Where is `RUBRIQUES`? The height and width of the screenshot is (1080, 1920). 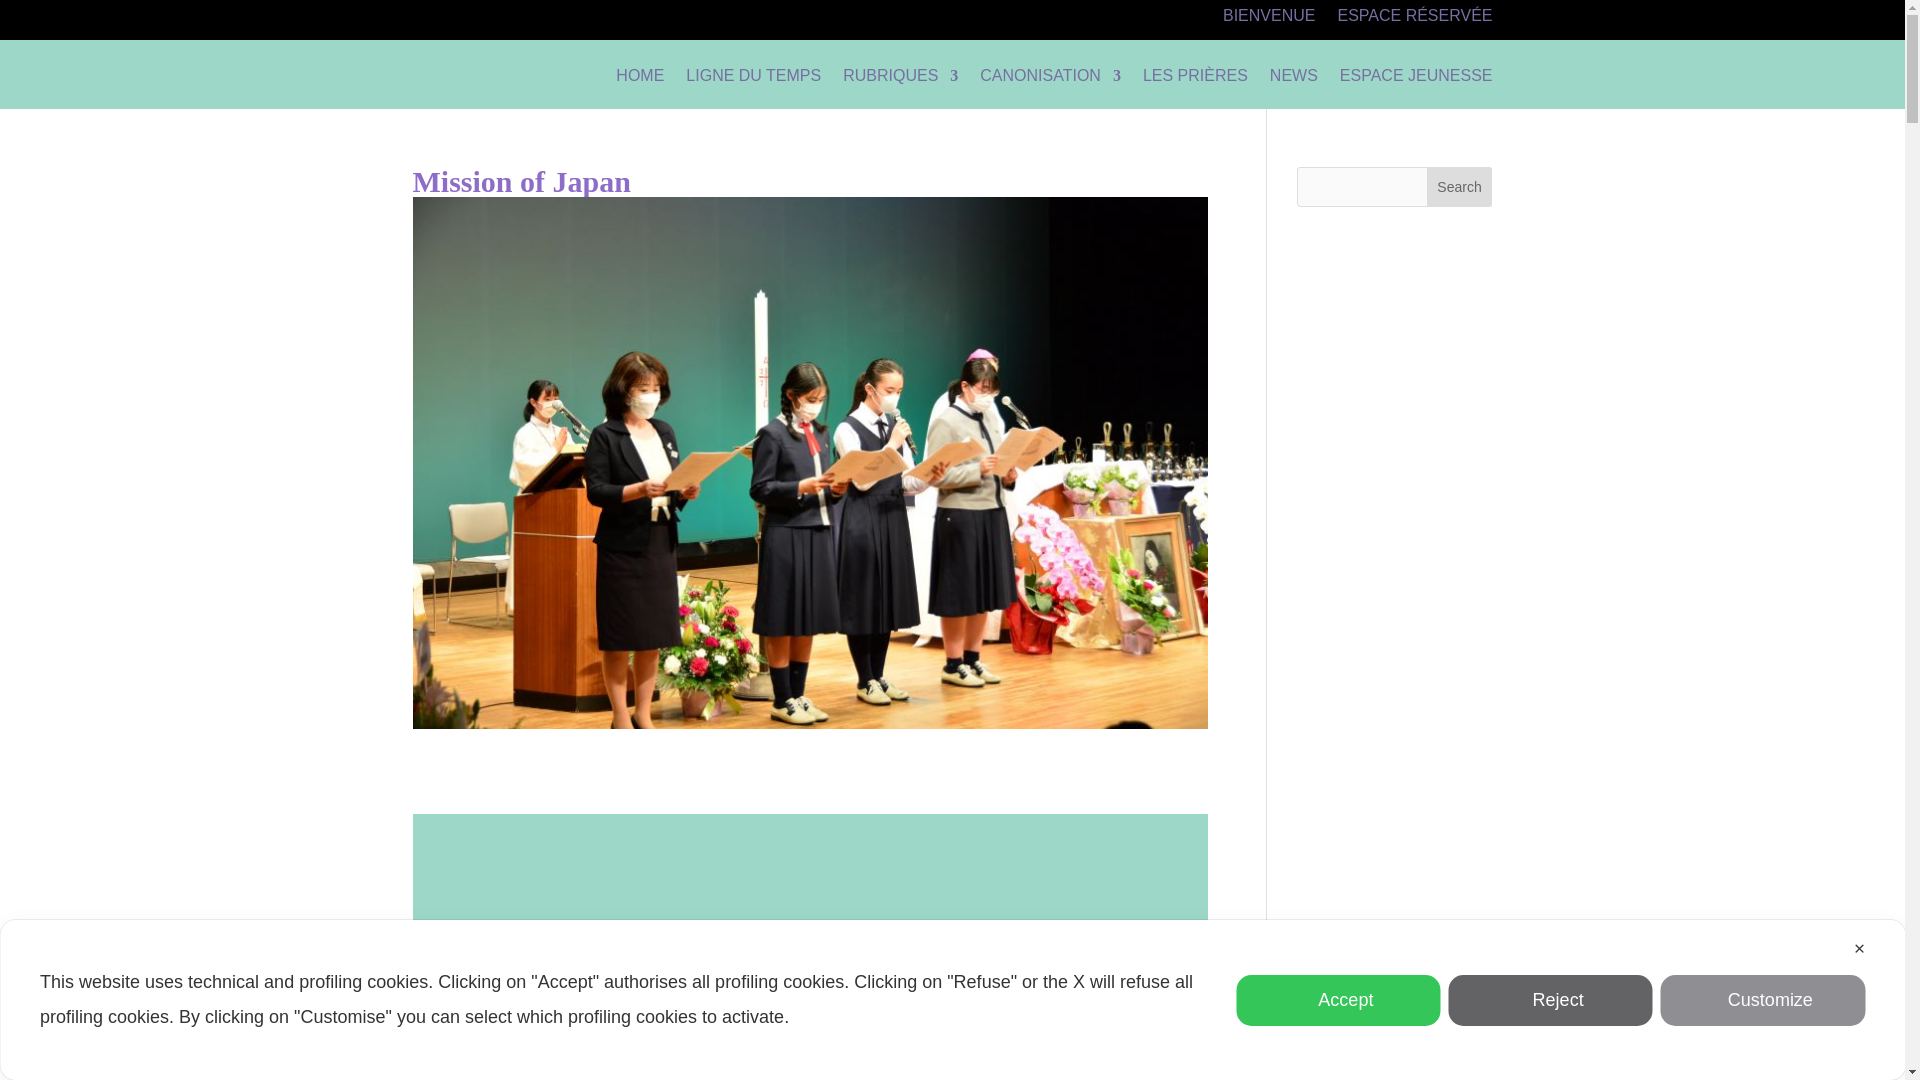
RUBRIQUES is located at coordinates (900, 80).